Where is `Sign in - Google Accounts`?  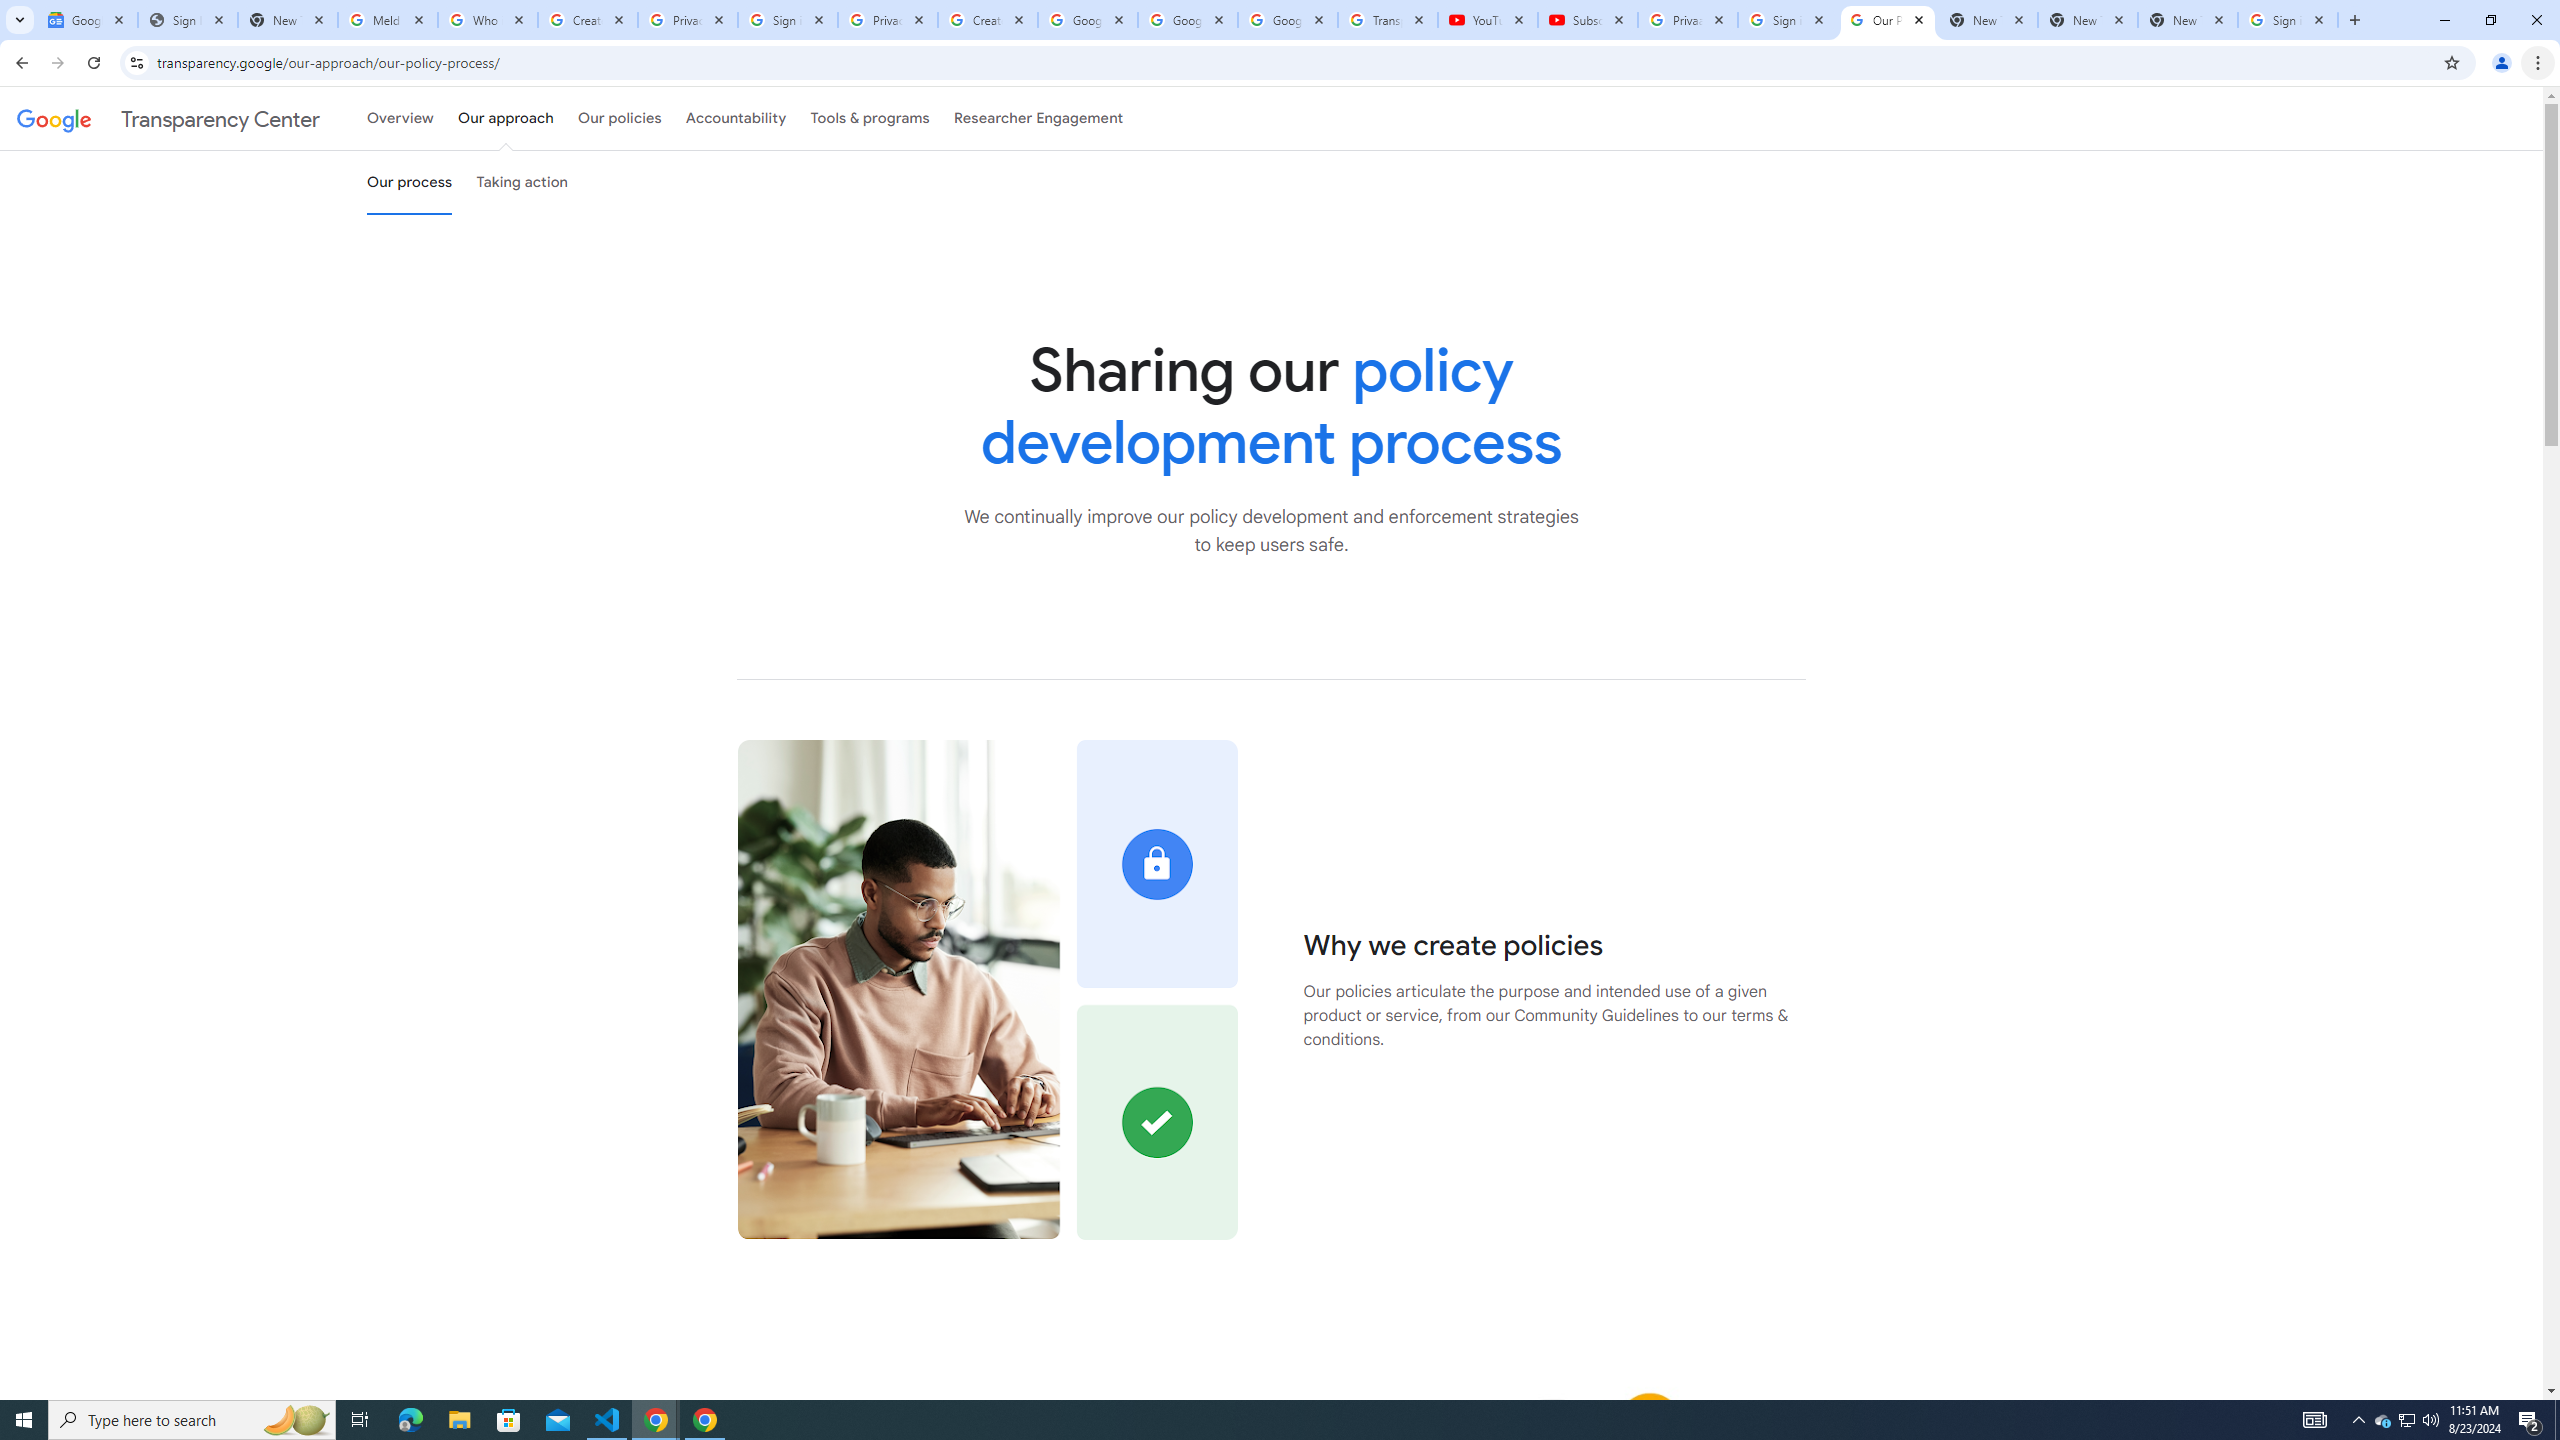
Sign in - Google Accounts is located at coordinates (1786, 20).